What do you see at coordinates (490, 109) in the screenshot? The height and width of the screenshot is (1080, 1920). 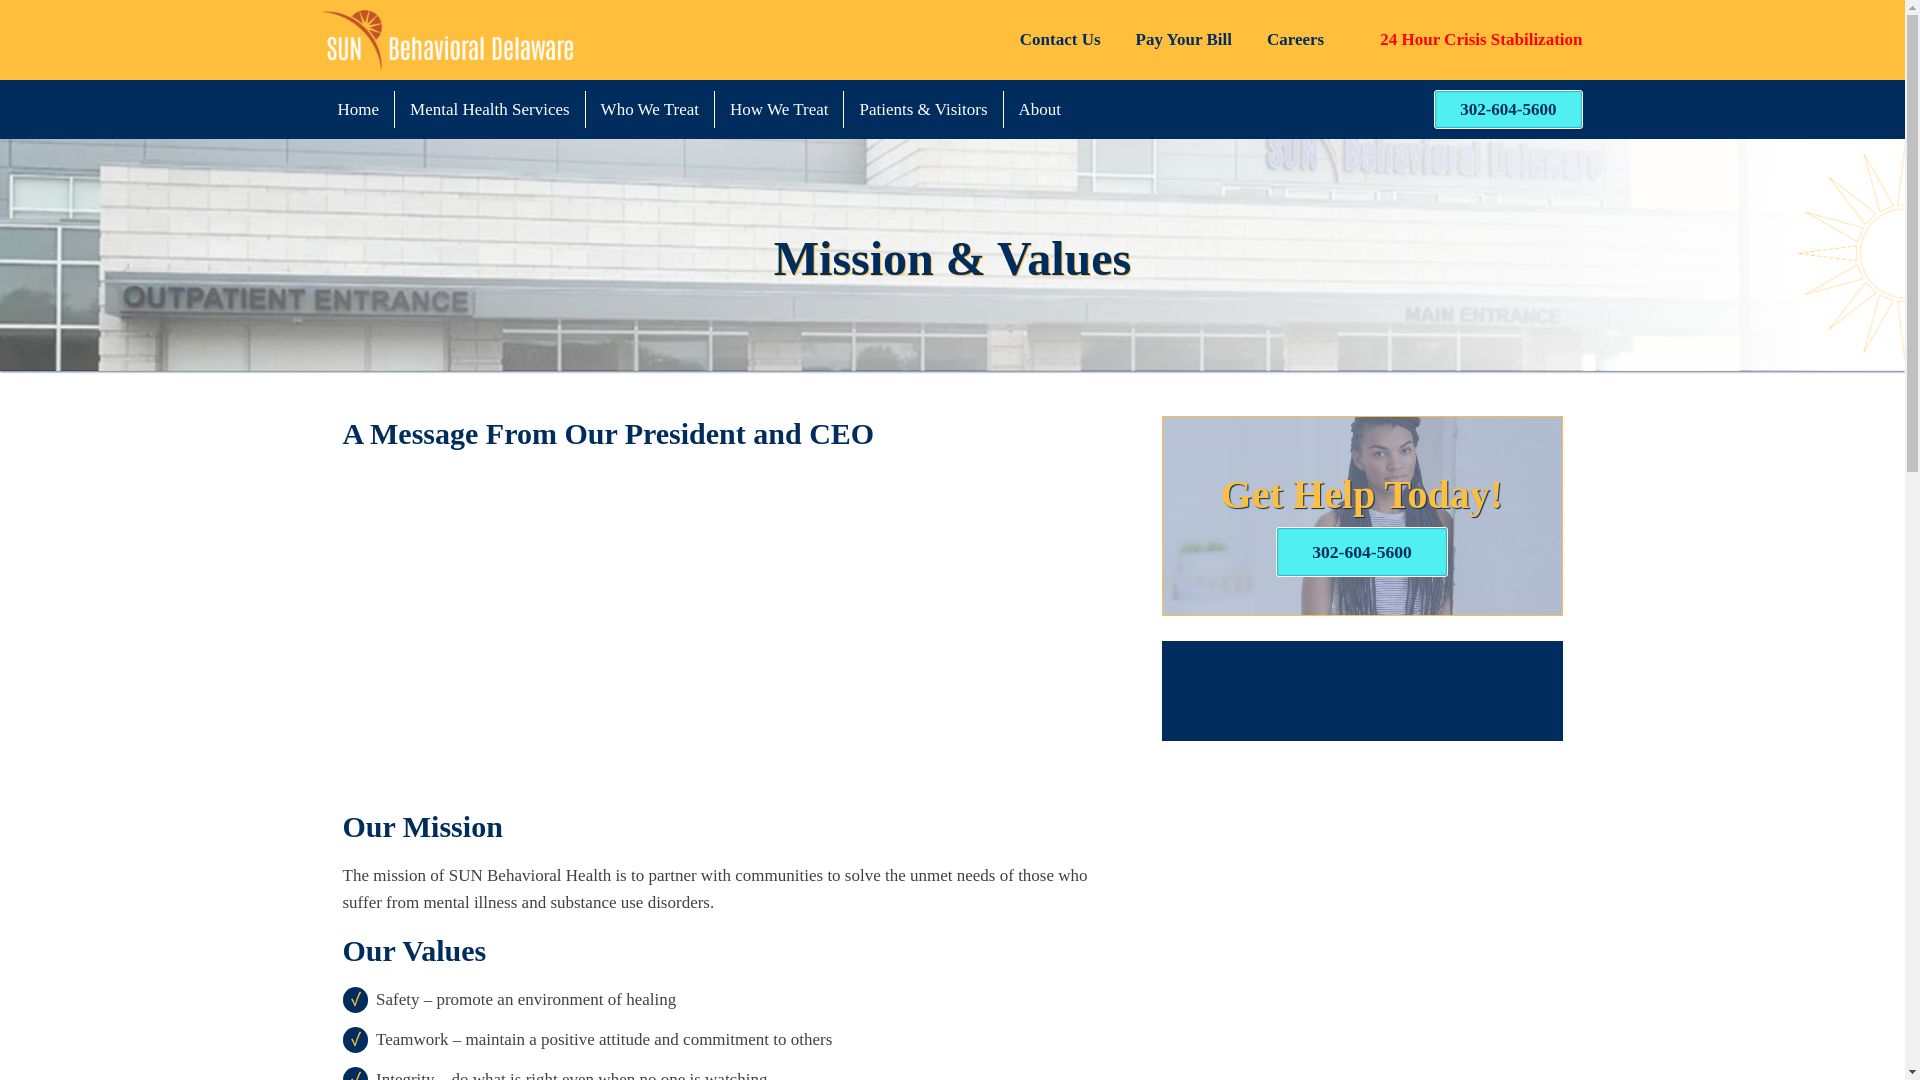 I see `Mental Health Services` at bounding box center [490, 109].